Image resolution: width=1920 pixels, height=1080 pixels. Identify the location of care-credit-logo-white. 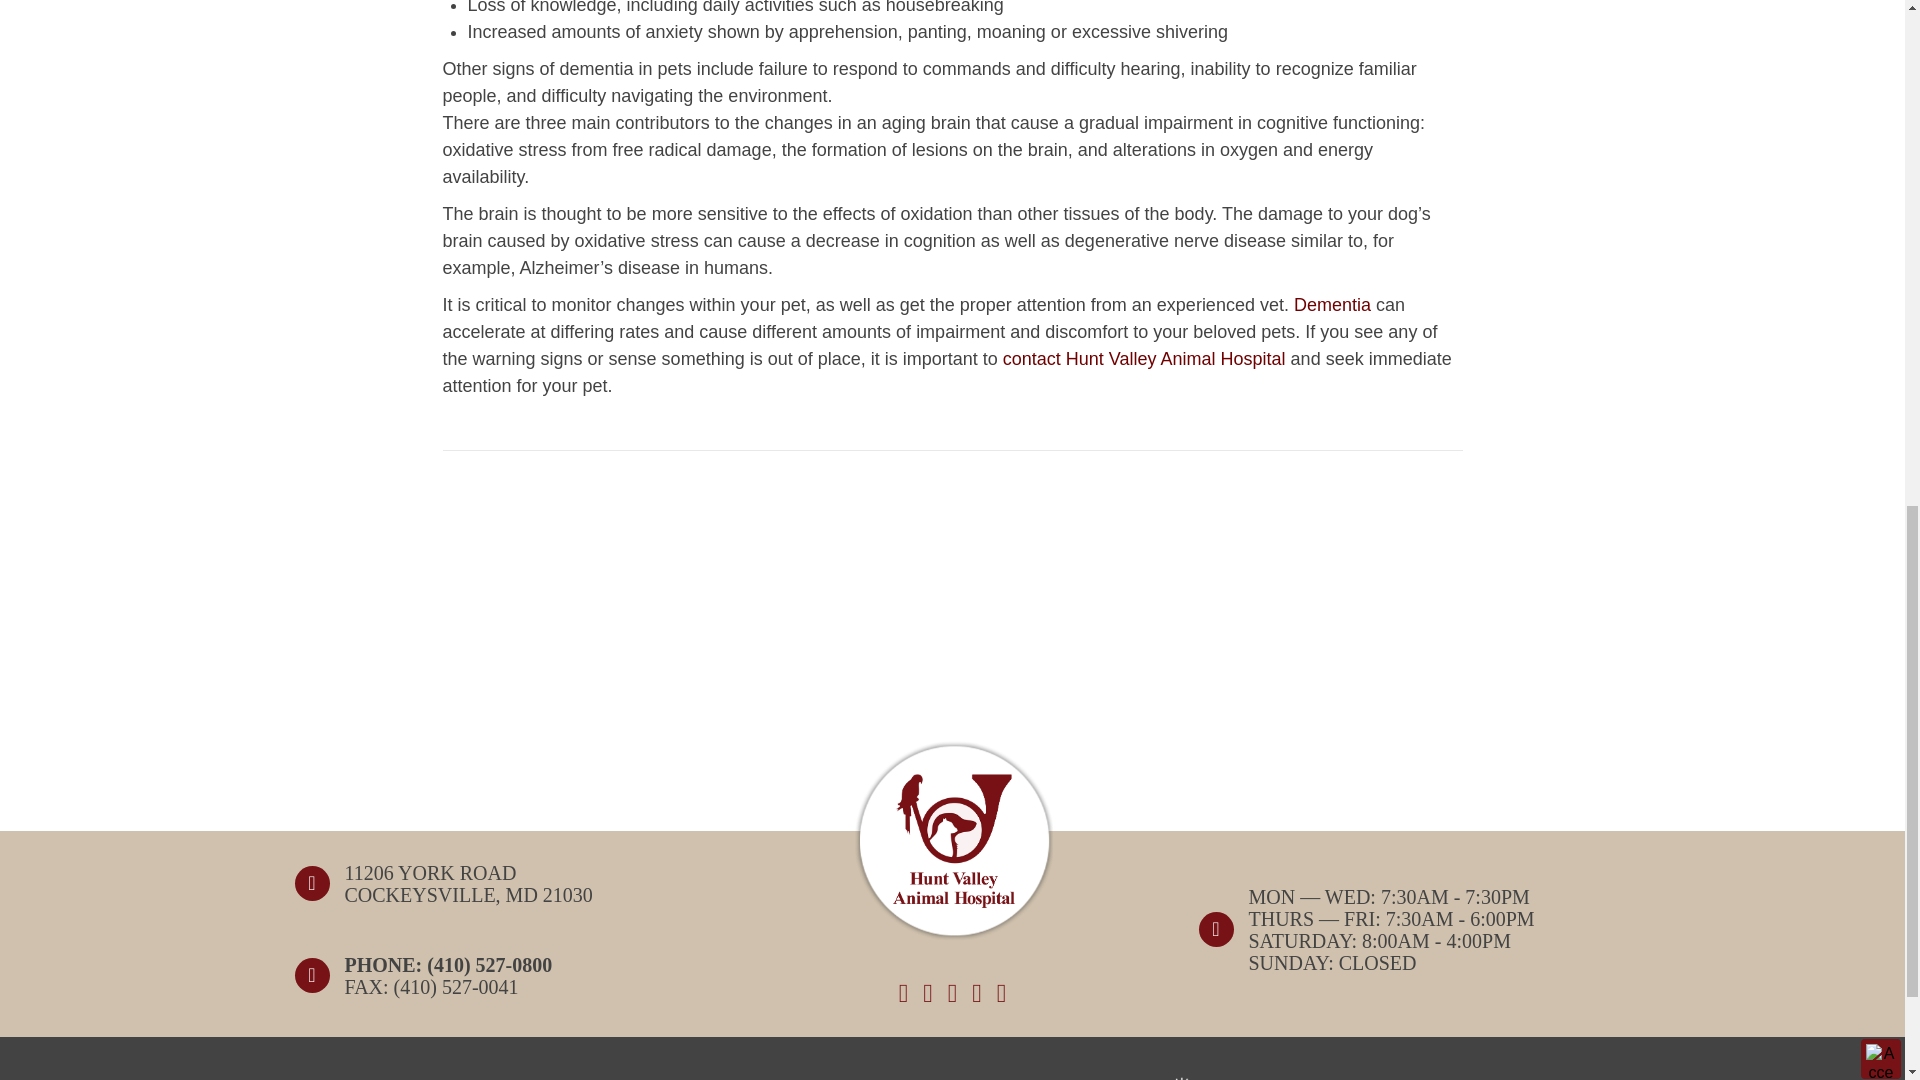
(676, 1078).